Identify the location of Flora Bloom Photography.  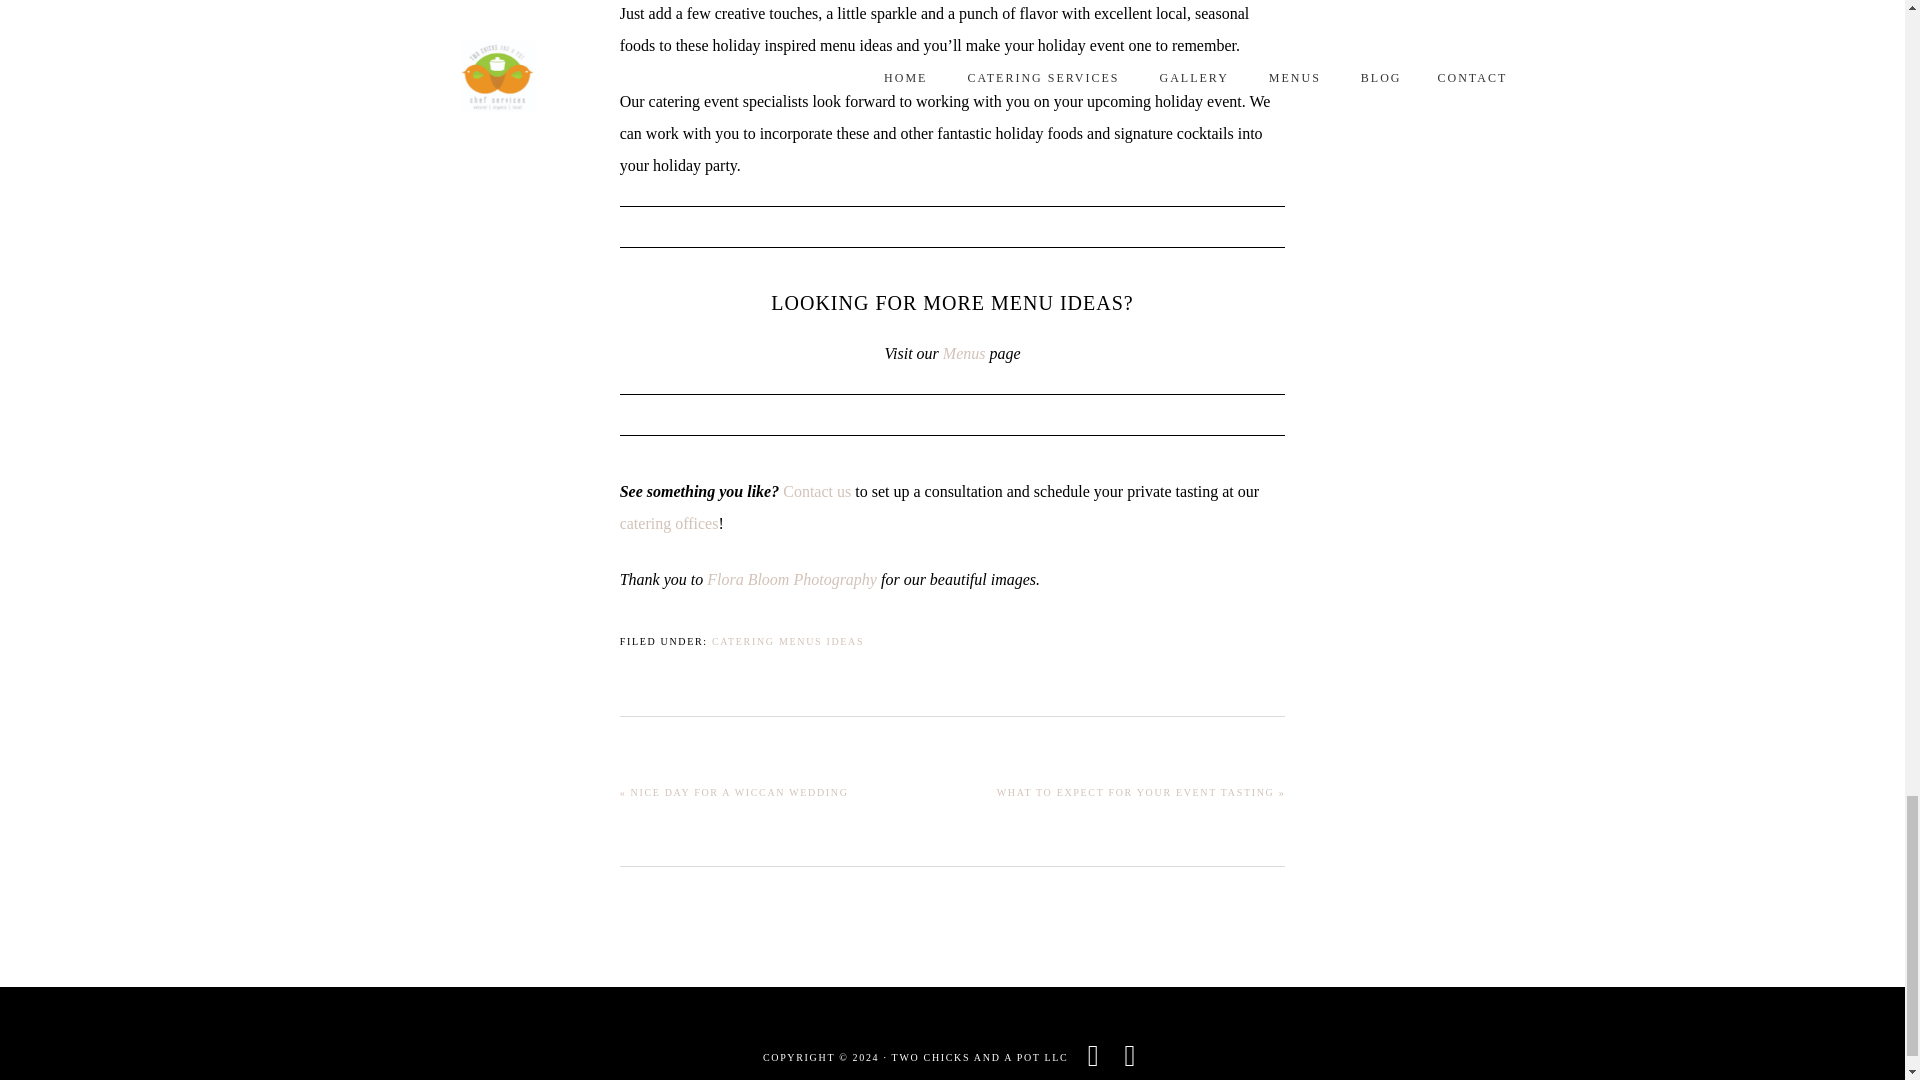
(792, 579).